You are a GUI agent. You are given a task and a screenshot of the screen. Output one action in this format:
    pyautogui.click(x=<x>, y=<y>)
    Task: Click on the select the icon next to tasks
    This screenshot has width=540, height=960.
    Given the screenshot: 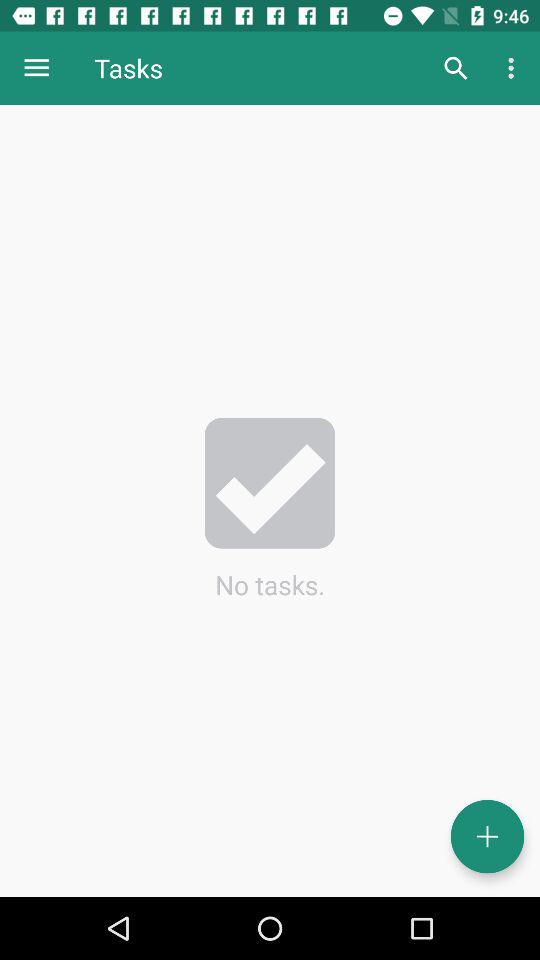 What is the action you would take?
    pyautogui.click(x=36, y=68)
    